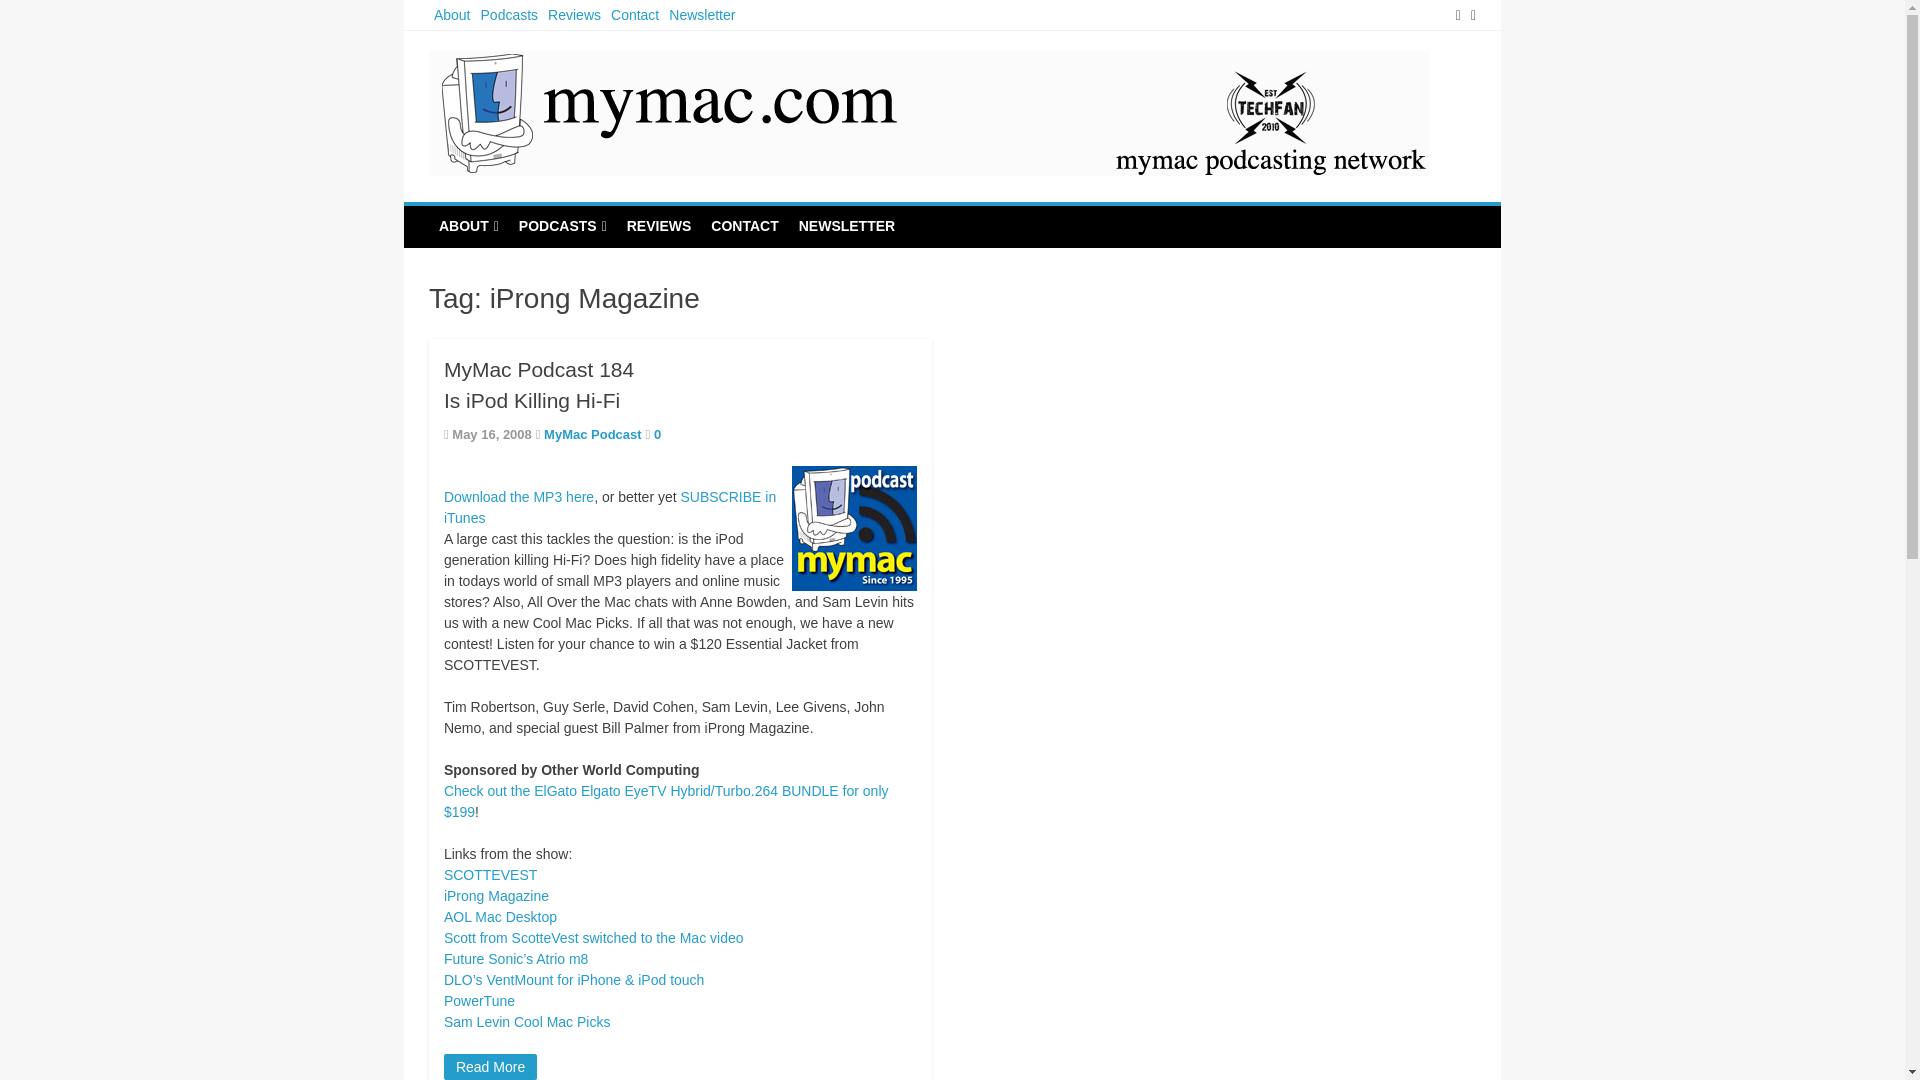 This screenshot has width=1920, height=1080. I want to click on ABOUT, so click(468, 227).